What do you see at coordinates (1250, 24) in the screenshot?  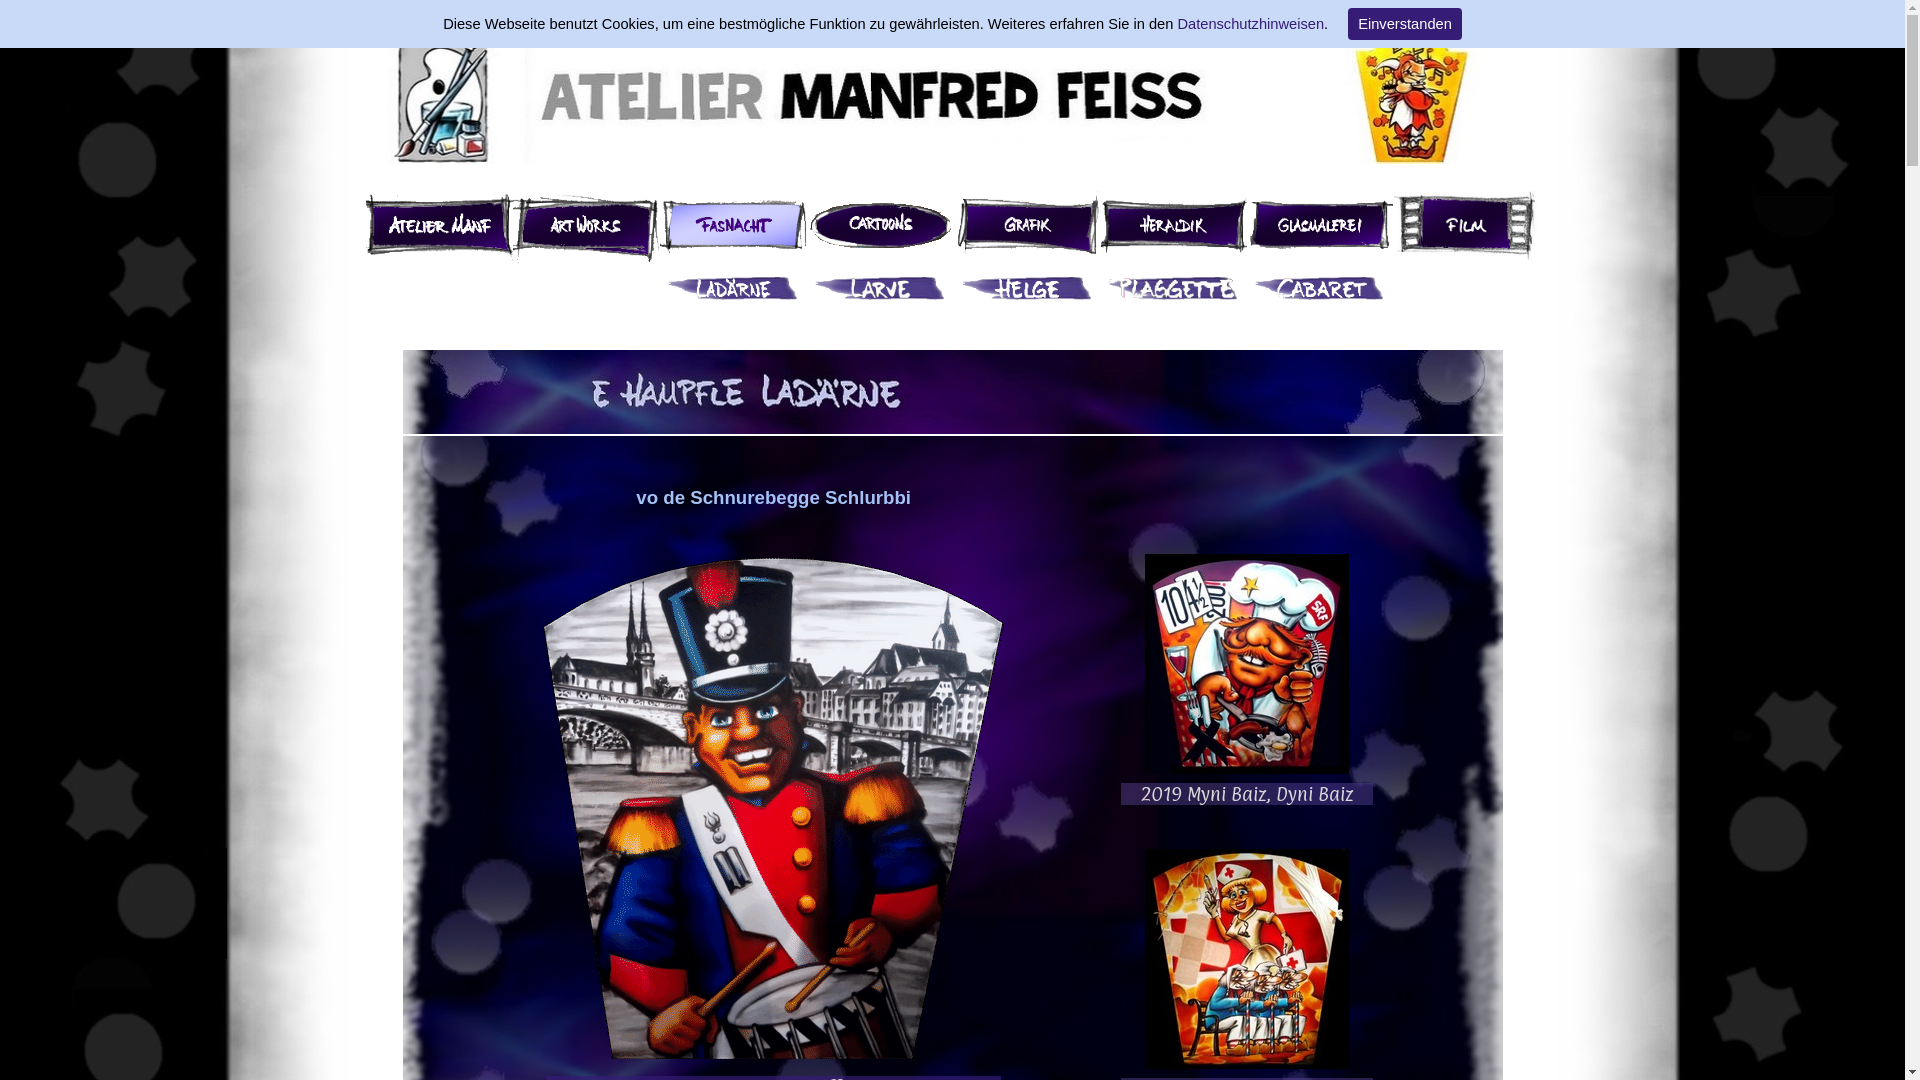 I see `Datenschutzhinweisen` at bounding box center [1250, 24].